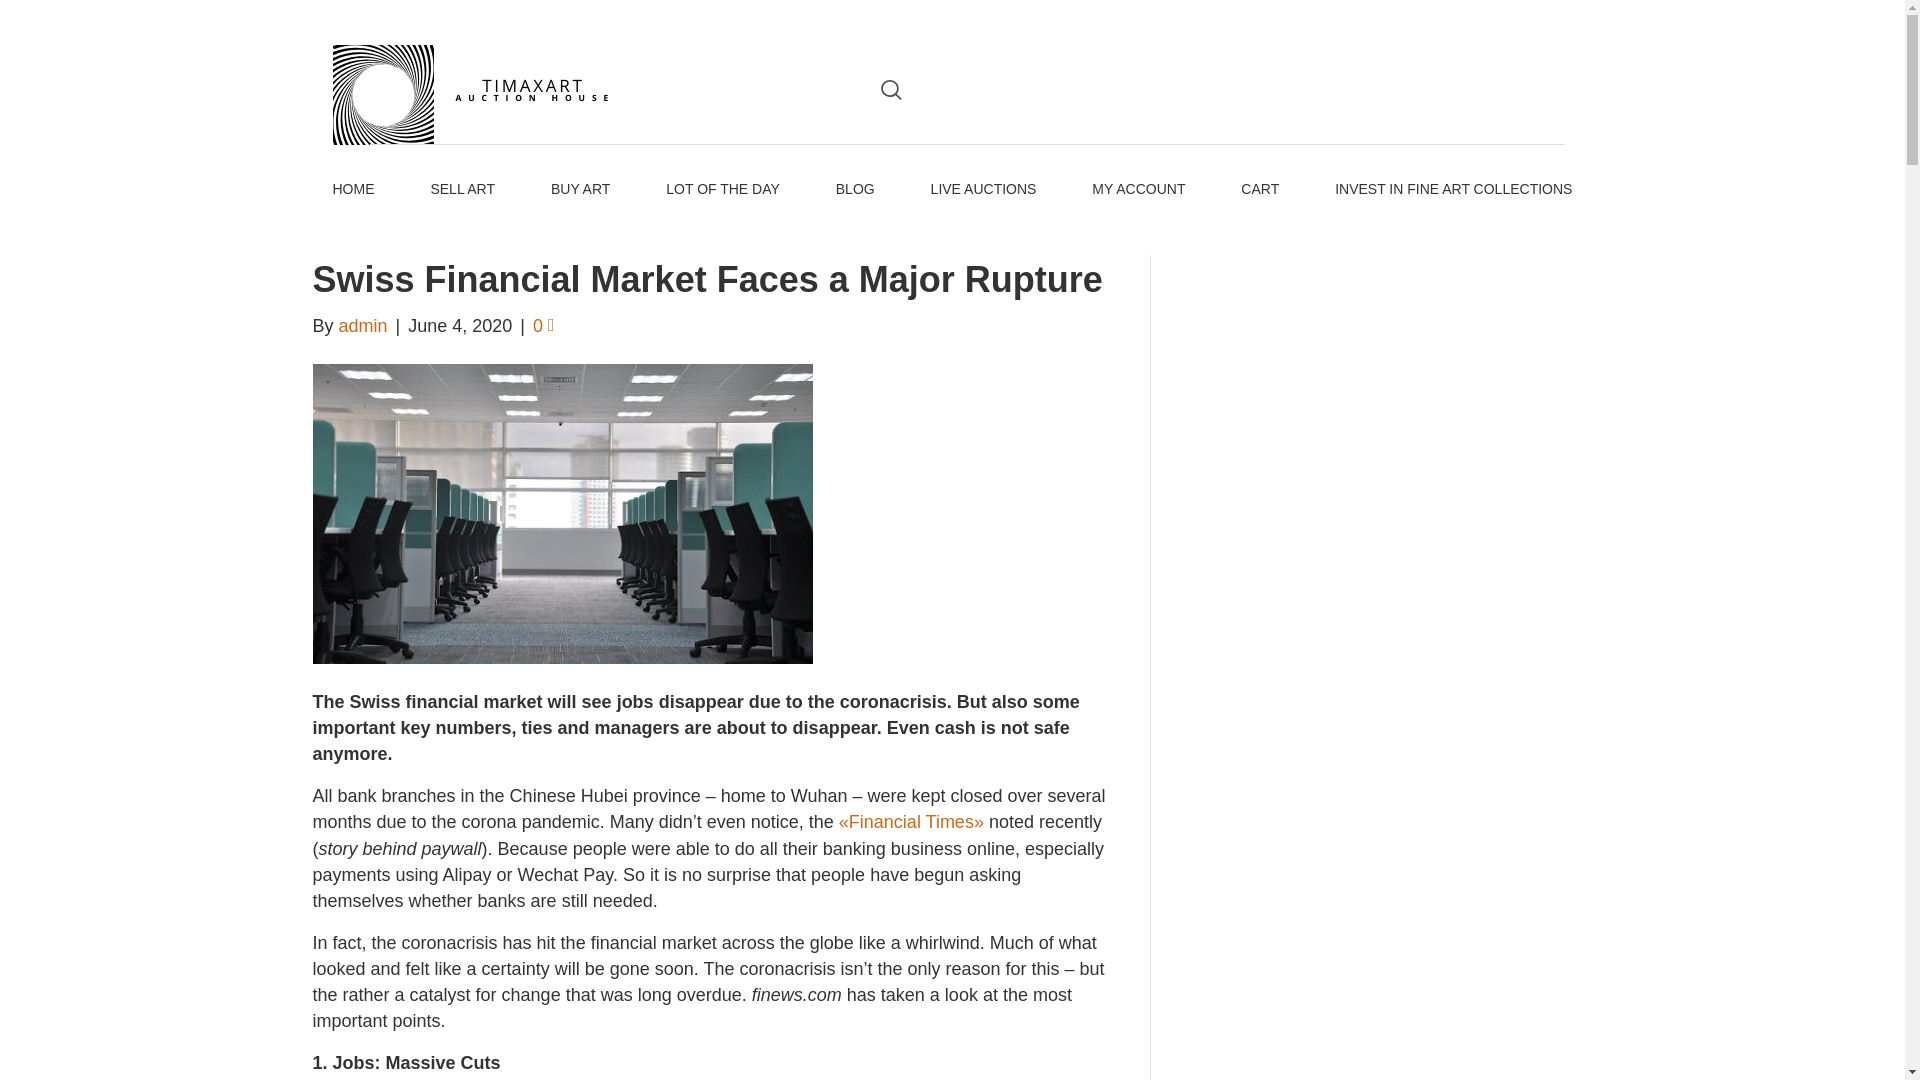 The height and width of the screenshot is (1080, 1920). What do you see at coordinates (722, 190) in the screenshot?
I see `LOT OF THE DAY` at bounding box center [722, 190].